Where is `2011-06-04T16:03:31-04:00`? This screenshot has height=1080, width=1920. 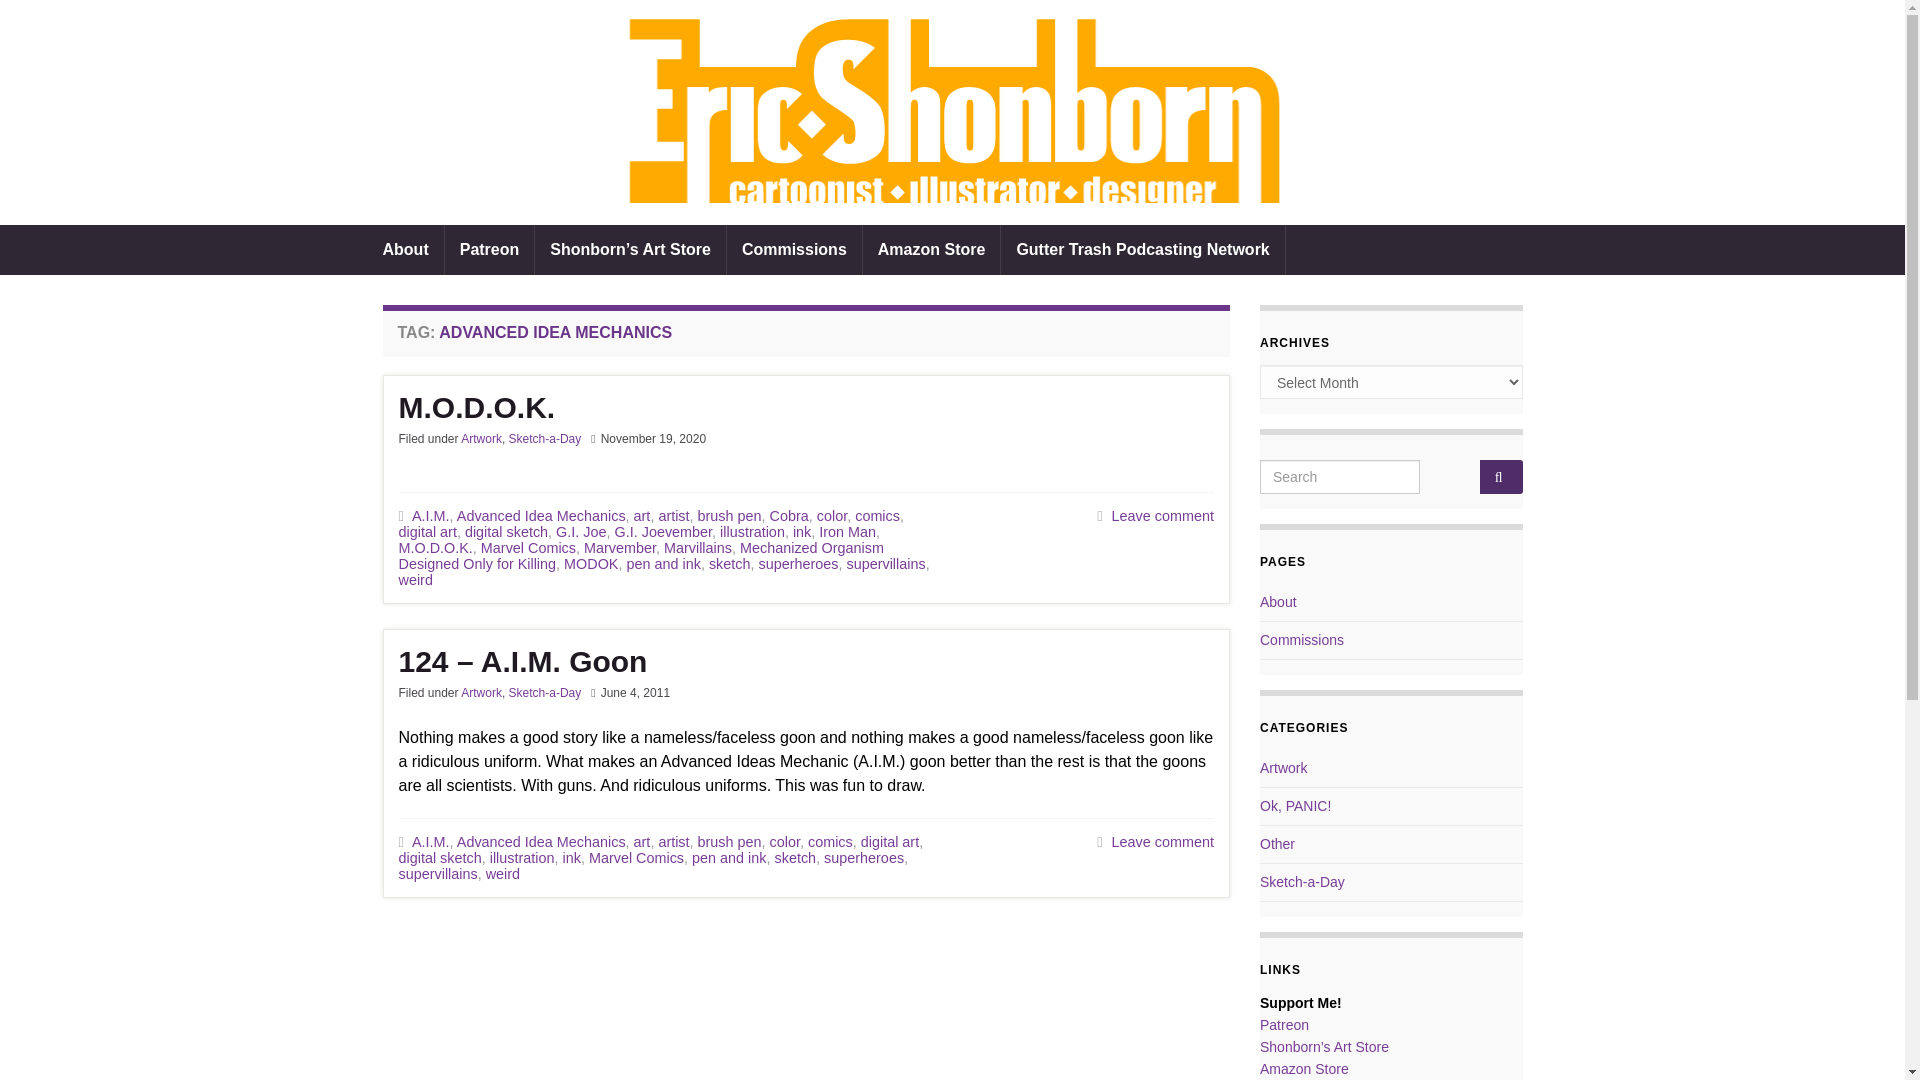 2011-06-04T16:03:31-04:00 is located at coordinates (635, 692).